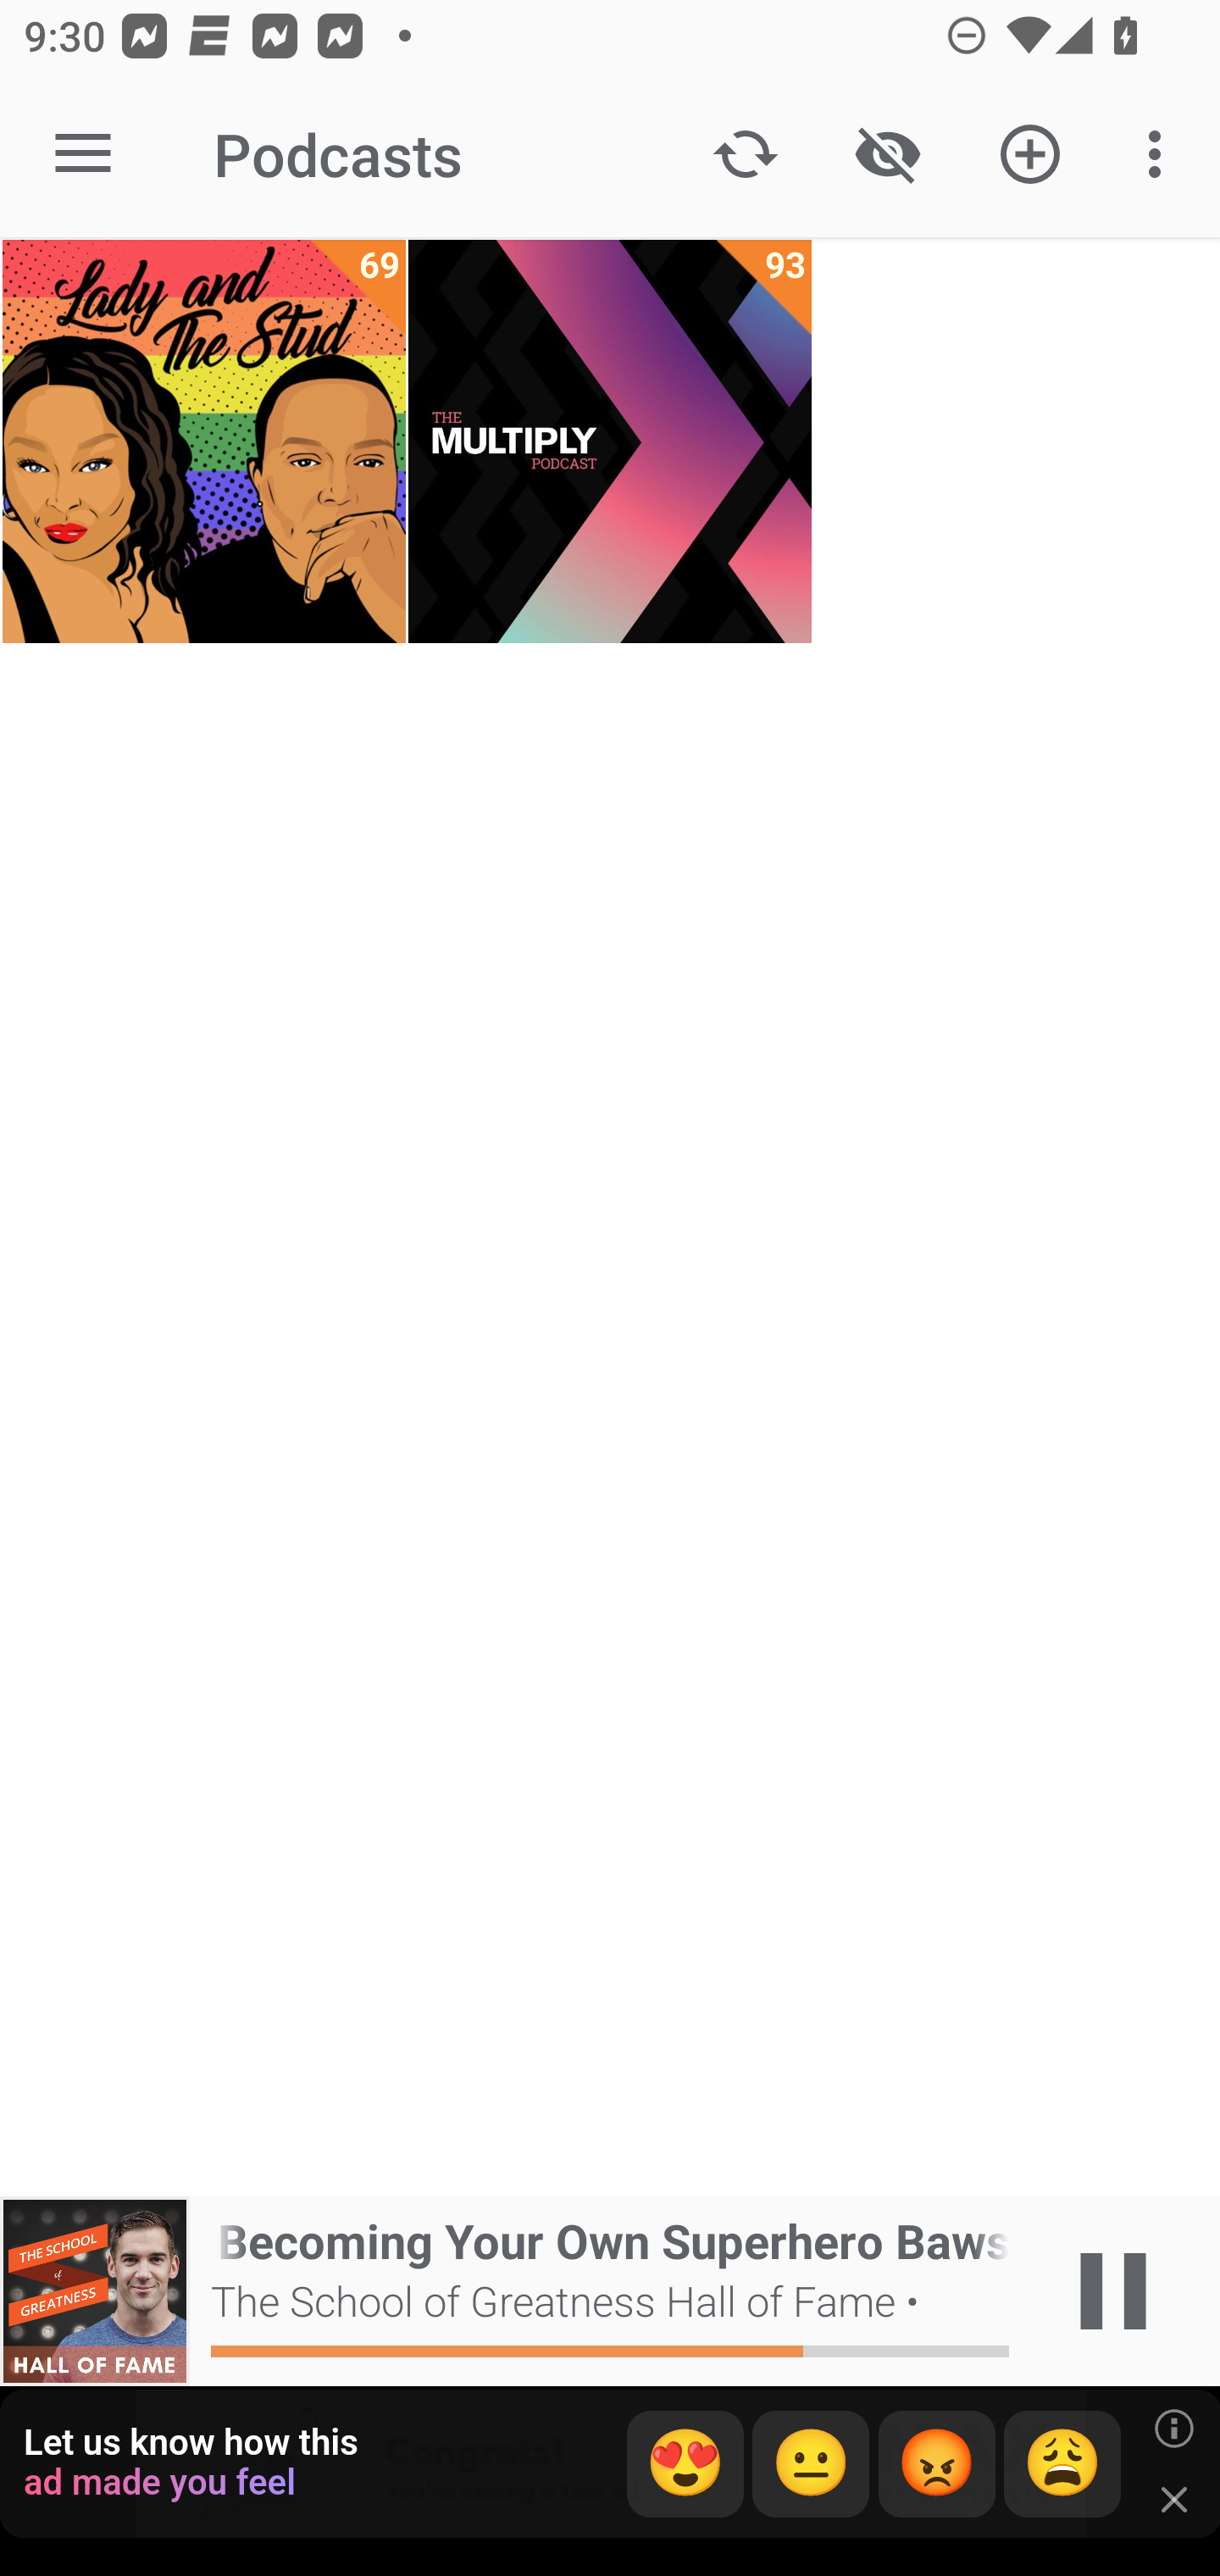 The height and width of the screenshot is (2576, 1220). Describe the element at coordinates (887, 154) in the screenshot. I see `Show / Hide played content` at that location.